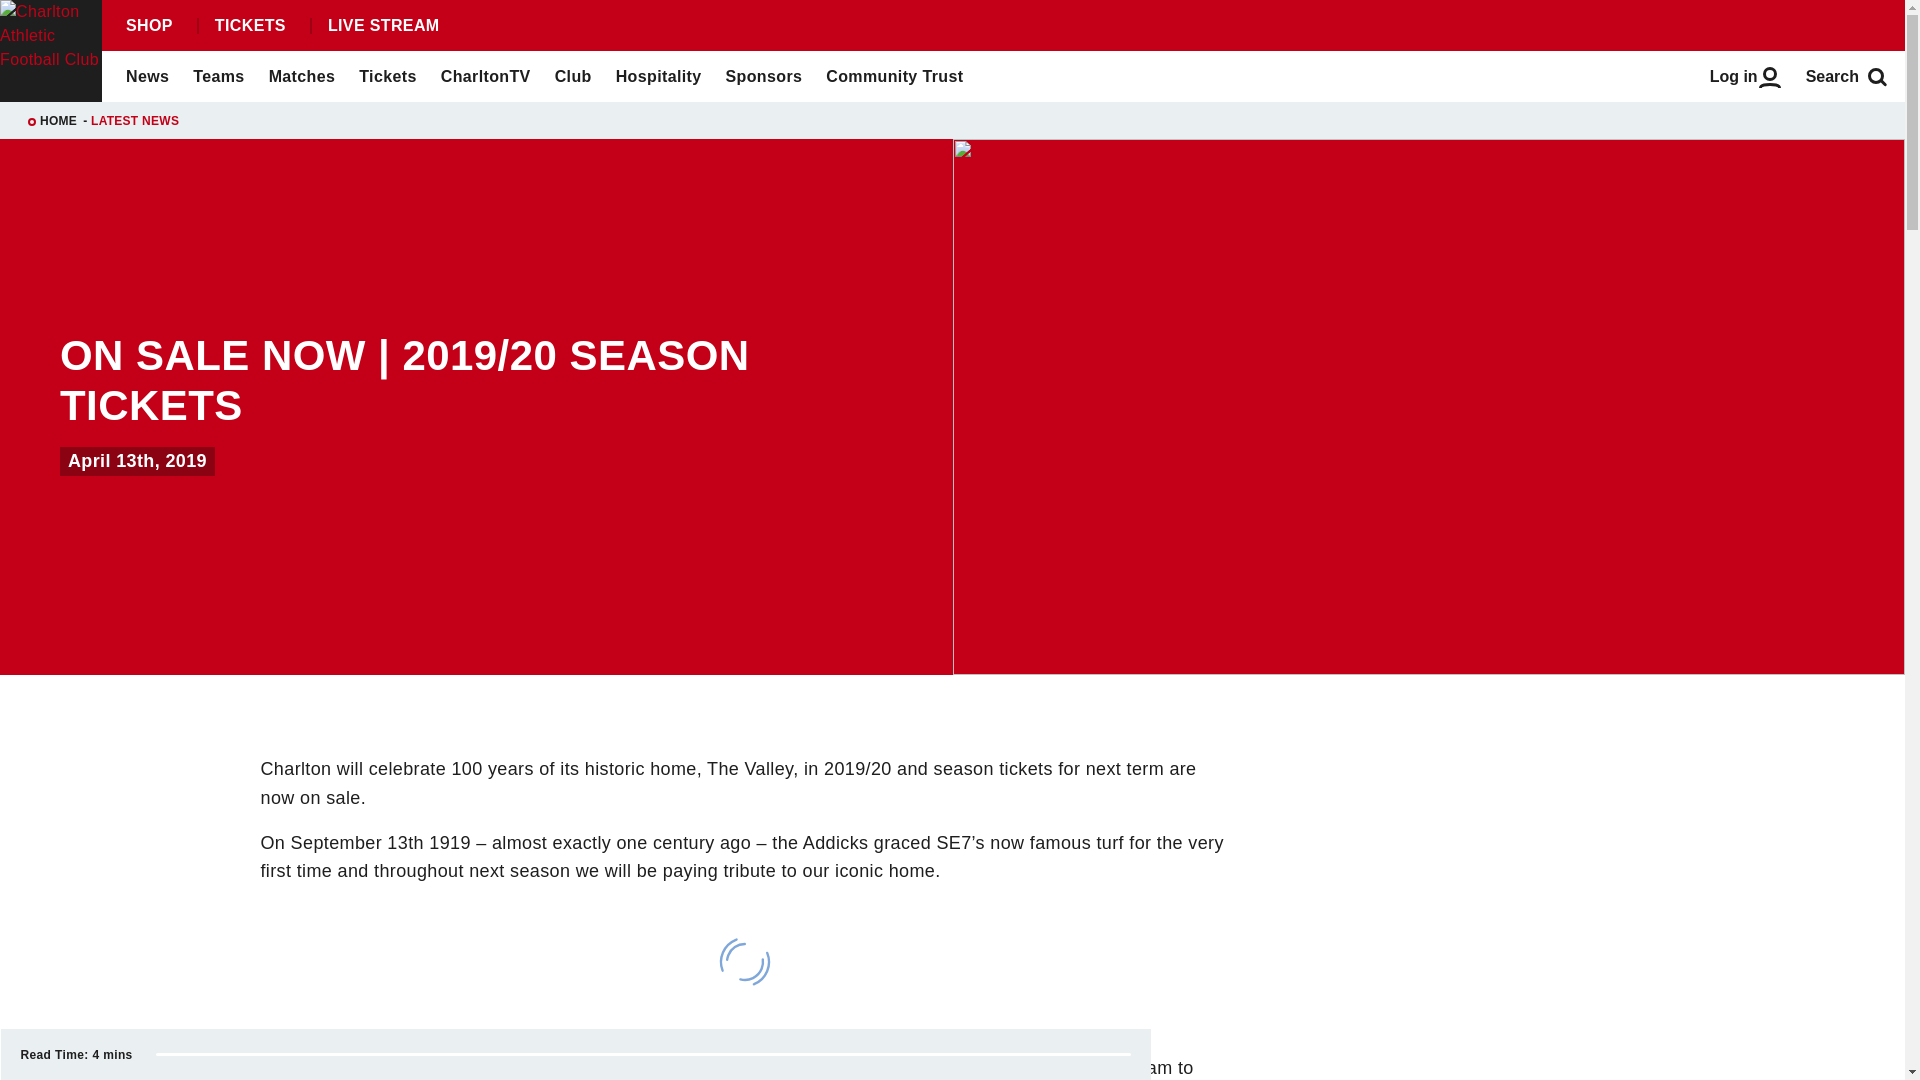  Describe the element at coordinates (302, 76) in the screenshot. I see `Matches` at that location.